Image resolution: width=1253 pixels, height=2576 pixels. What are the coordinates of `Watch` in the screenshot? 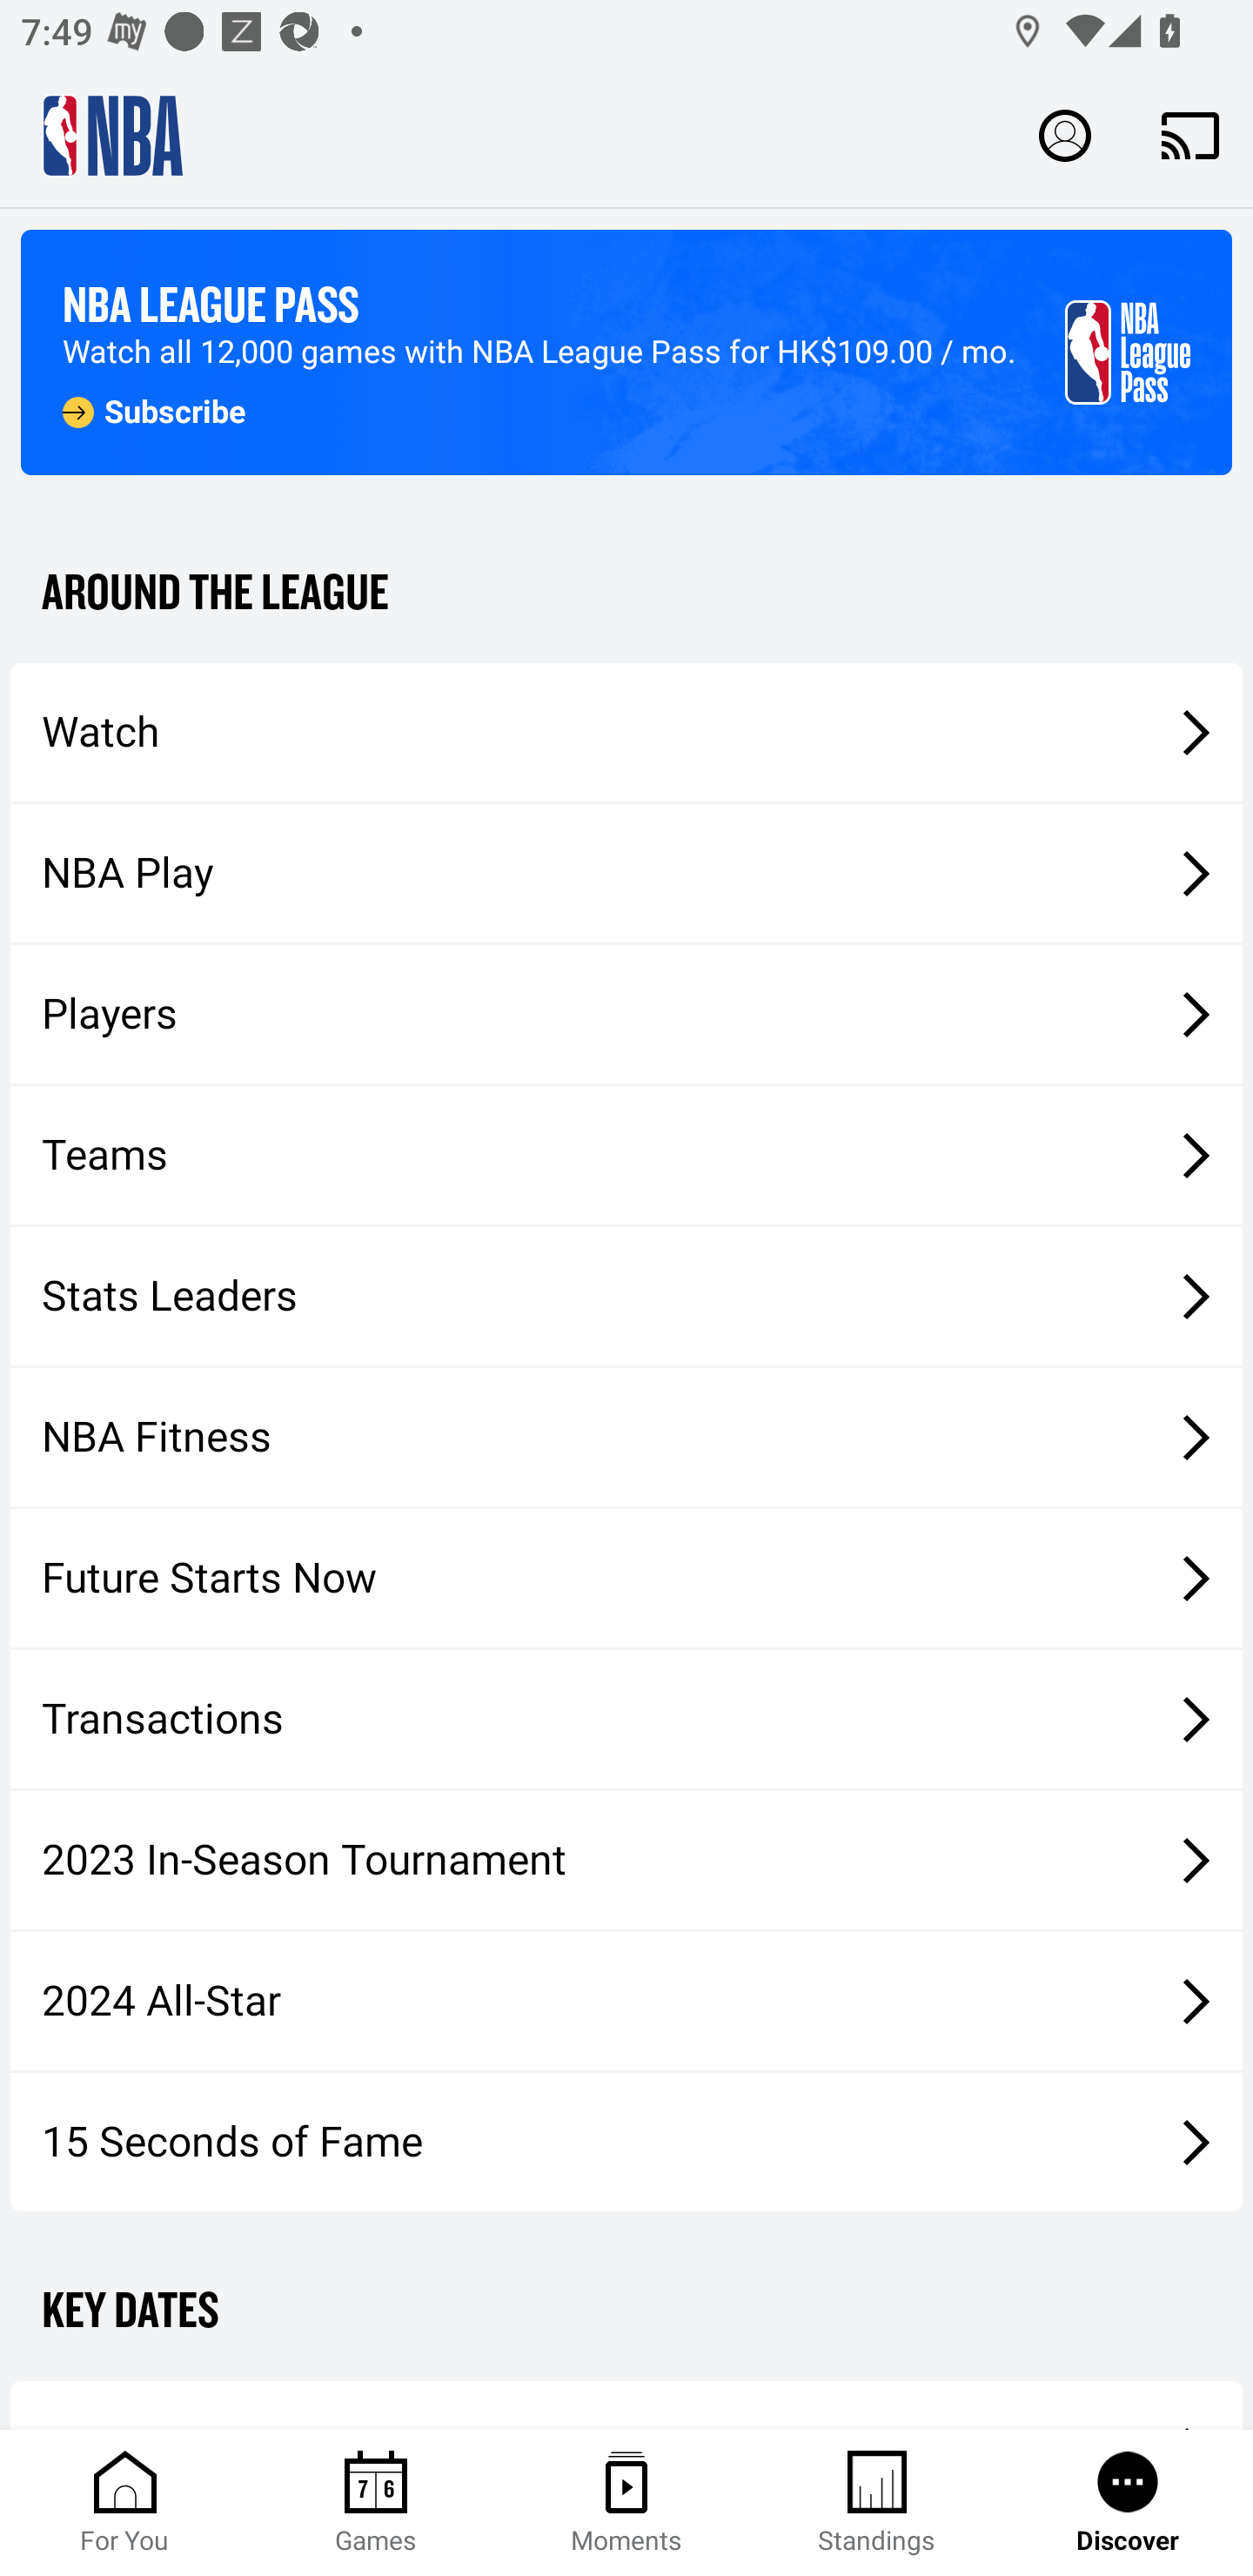 It's located at (626, 731).